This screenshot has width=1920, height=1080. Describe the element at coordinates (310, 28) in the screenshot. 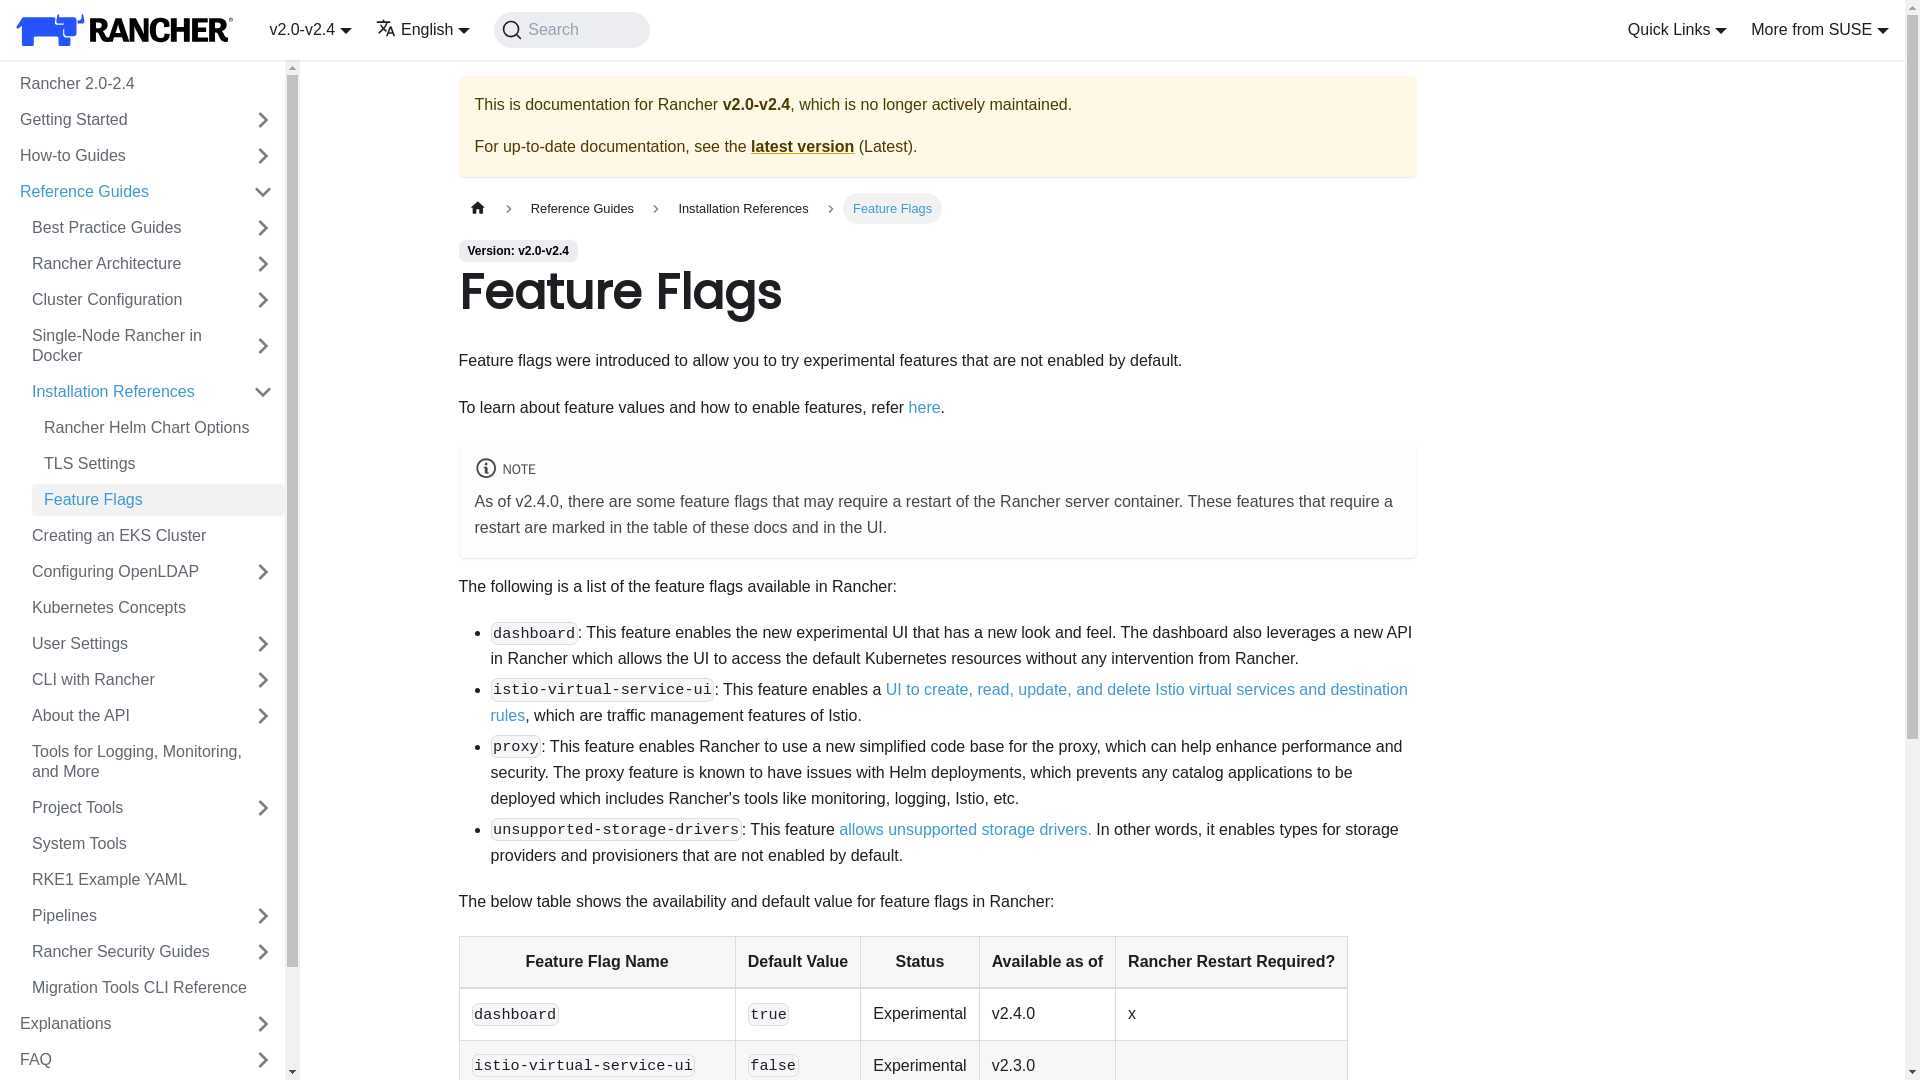

I see `v2.0-v2.4` at that location.